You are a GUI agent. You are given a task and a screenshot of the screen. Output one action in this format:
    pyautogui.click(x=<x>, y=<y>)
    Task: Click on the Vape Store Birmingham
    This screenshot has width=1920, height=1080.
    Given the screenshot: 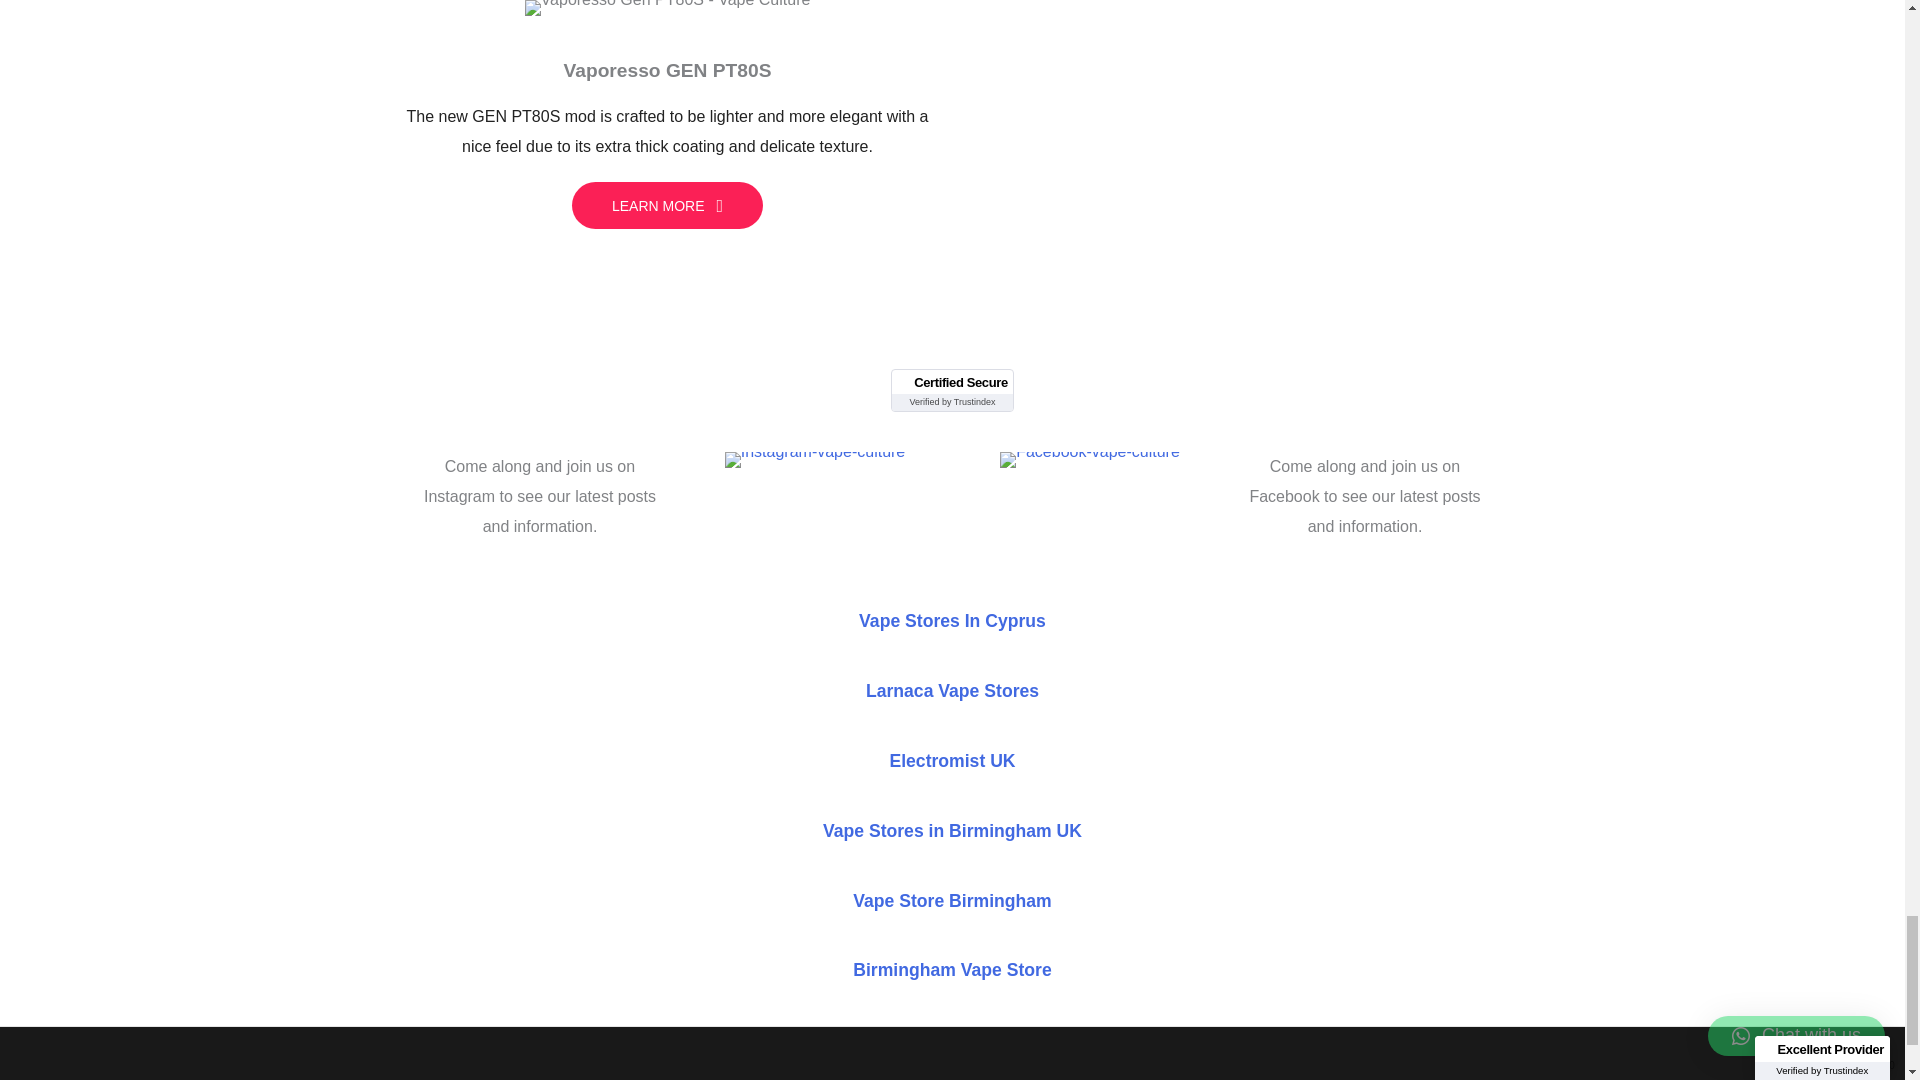 What is the action you would take?
    pyautogui.click(x=951, y=900)
    